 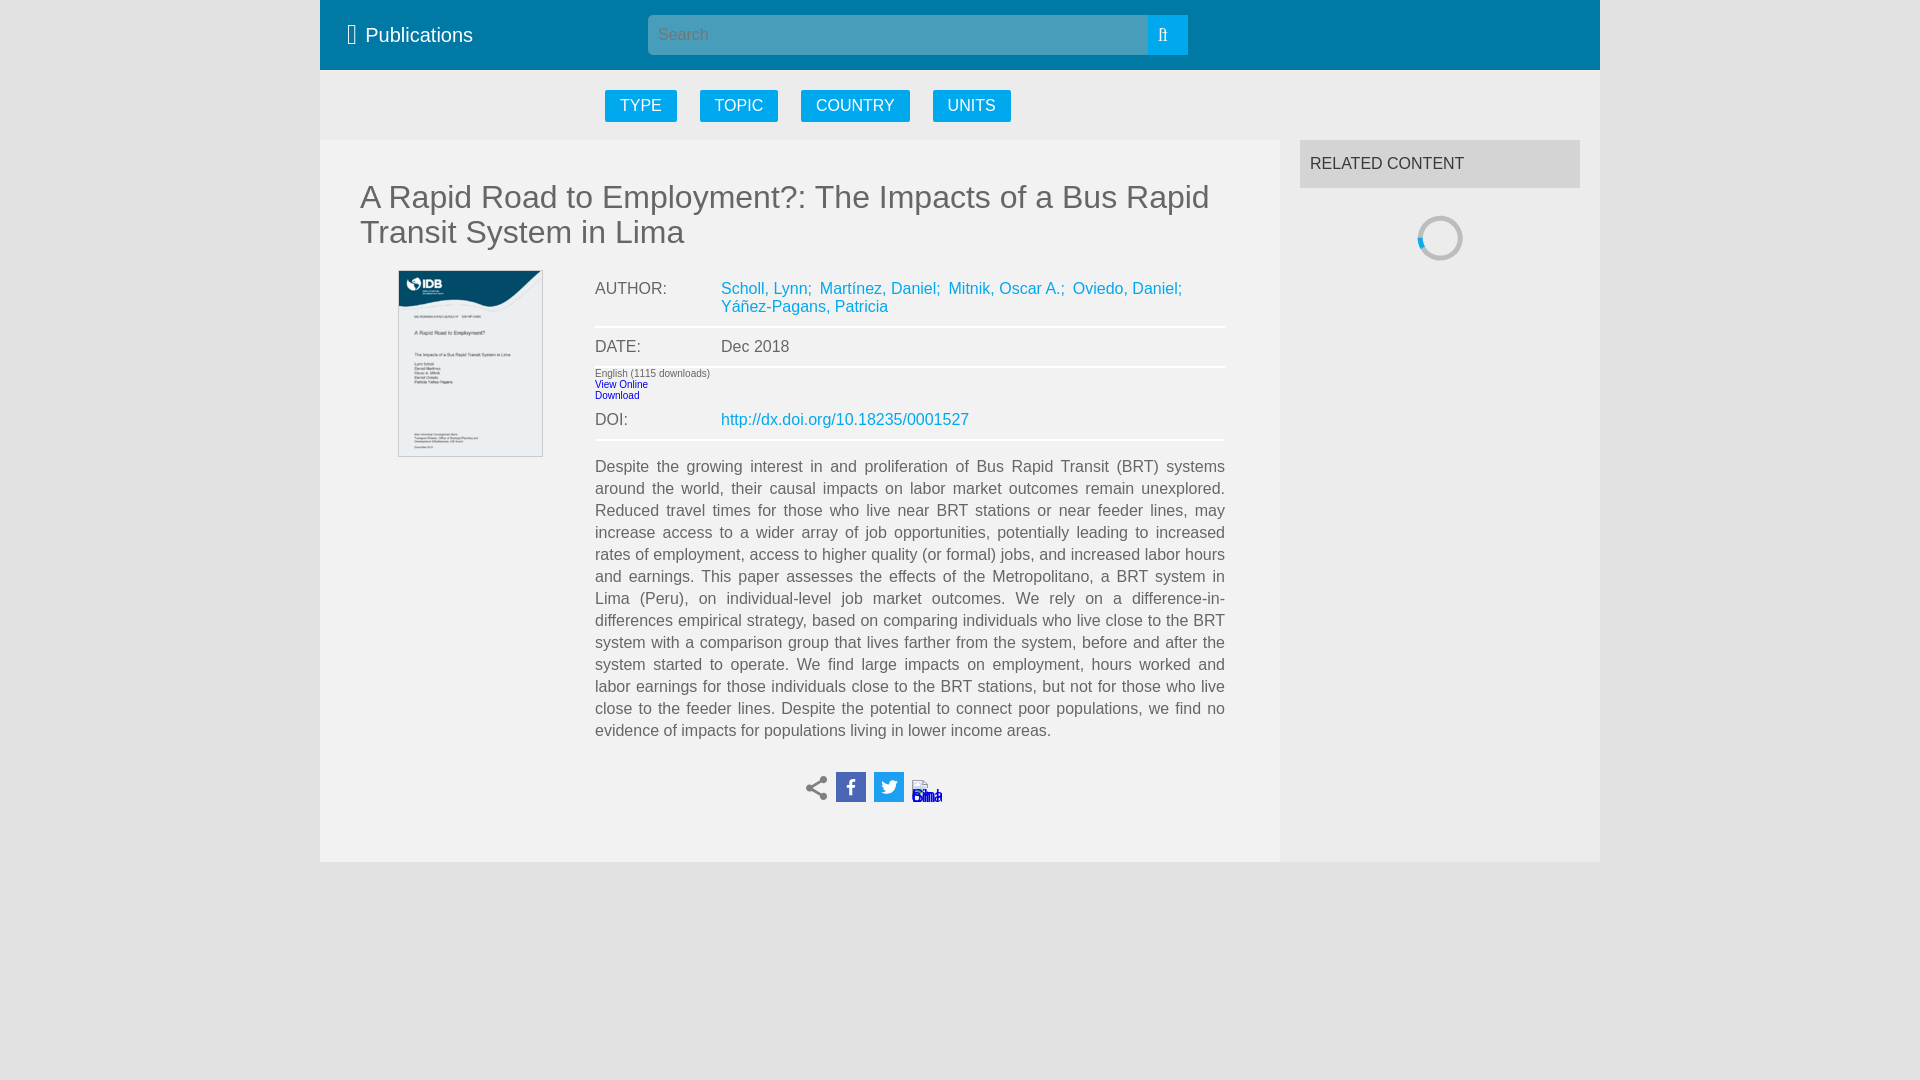 I want to click on TYPE, so click(x=640, y=106).